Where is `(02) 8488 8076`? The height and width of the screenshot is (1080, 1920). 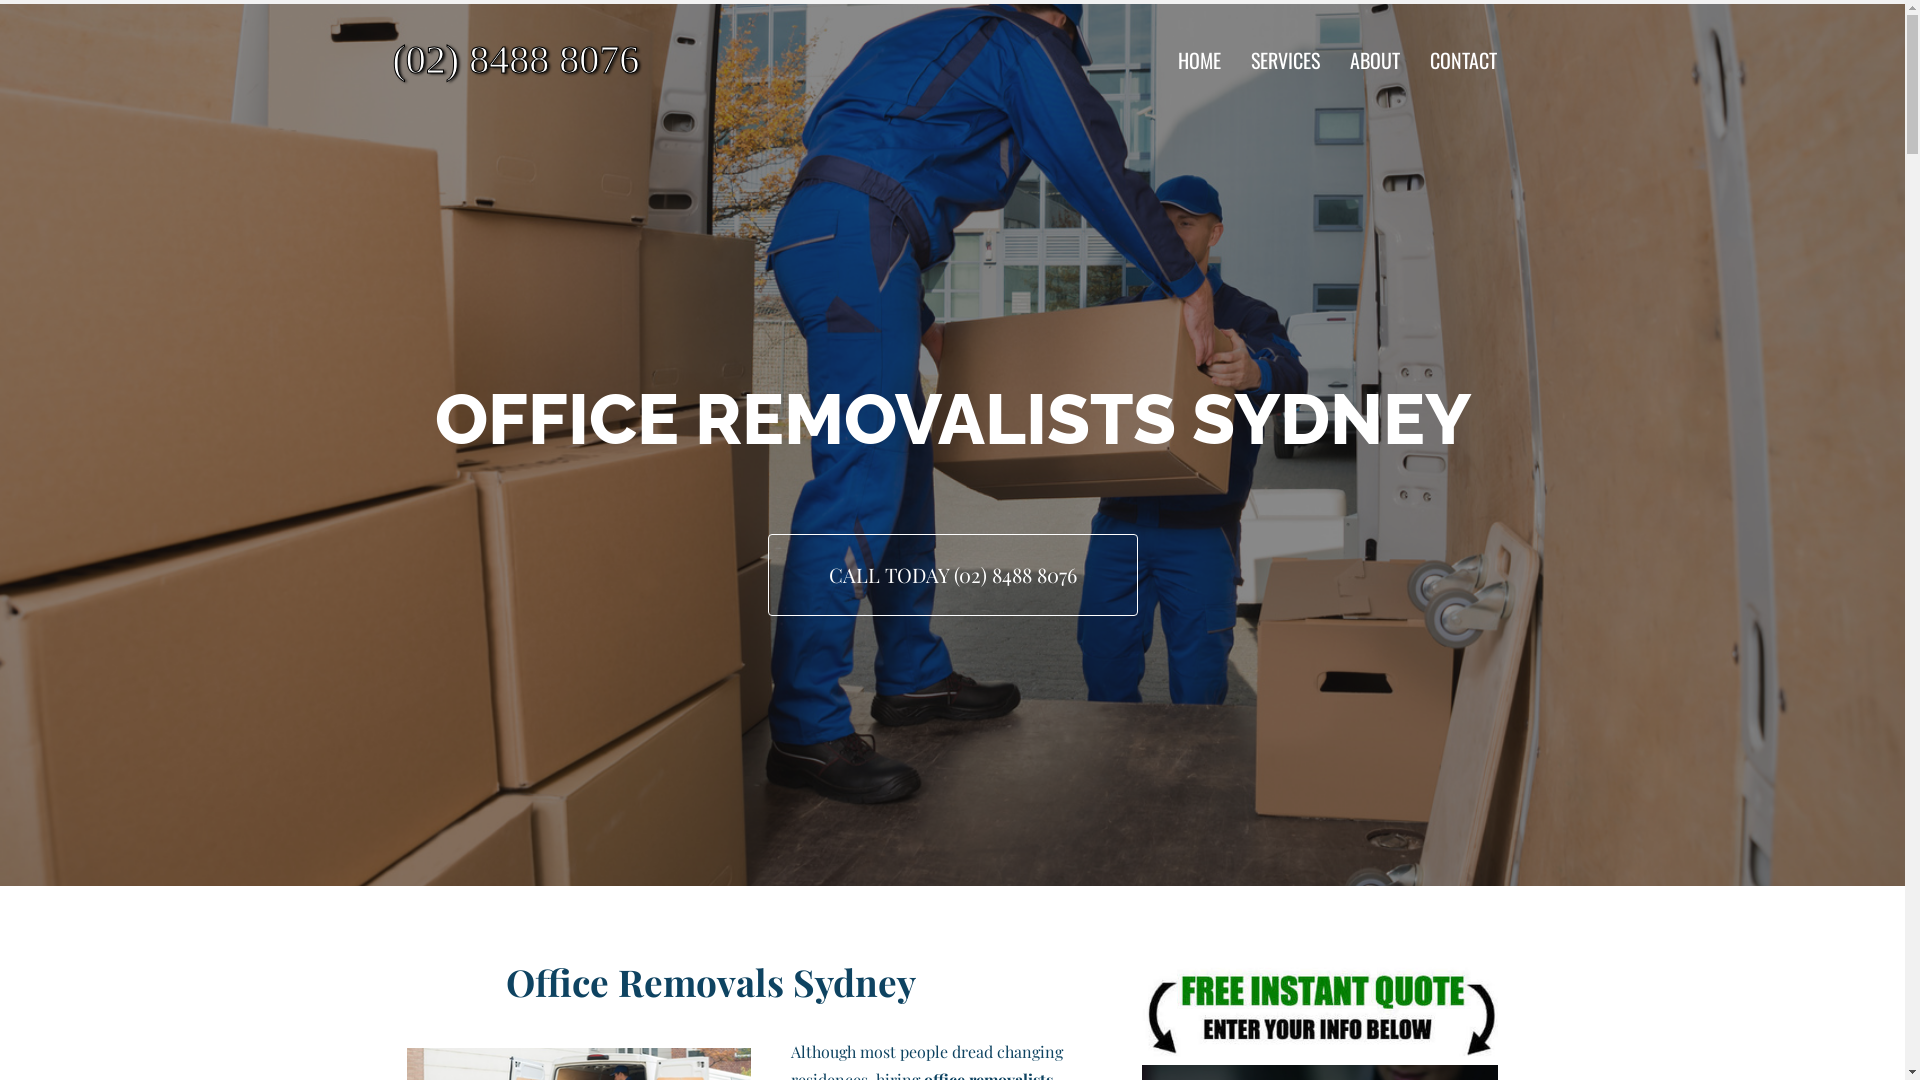 (02) 8488 8076 is located at coordinates (571, 60).